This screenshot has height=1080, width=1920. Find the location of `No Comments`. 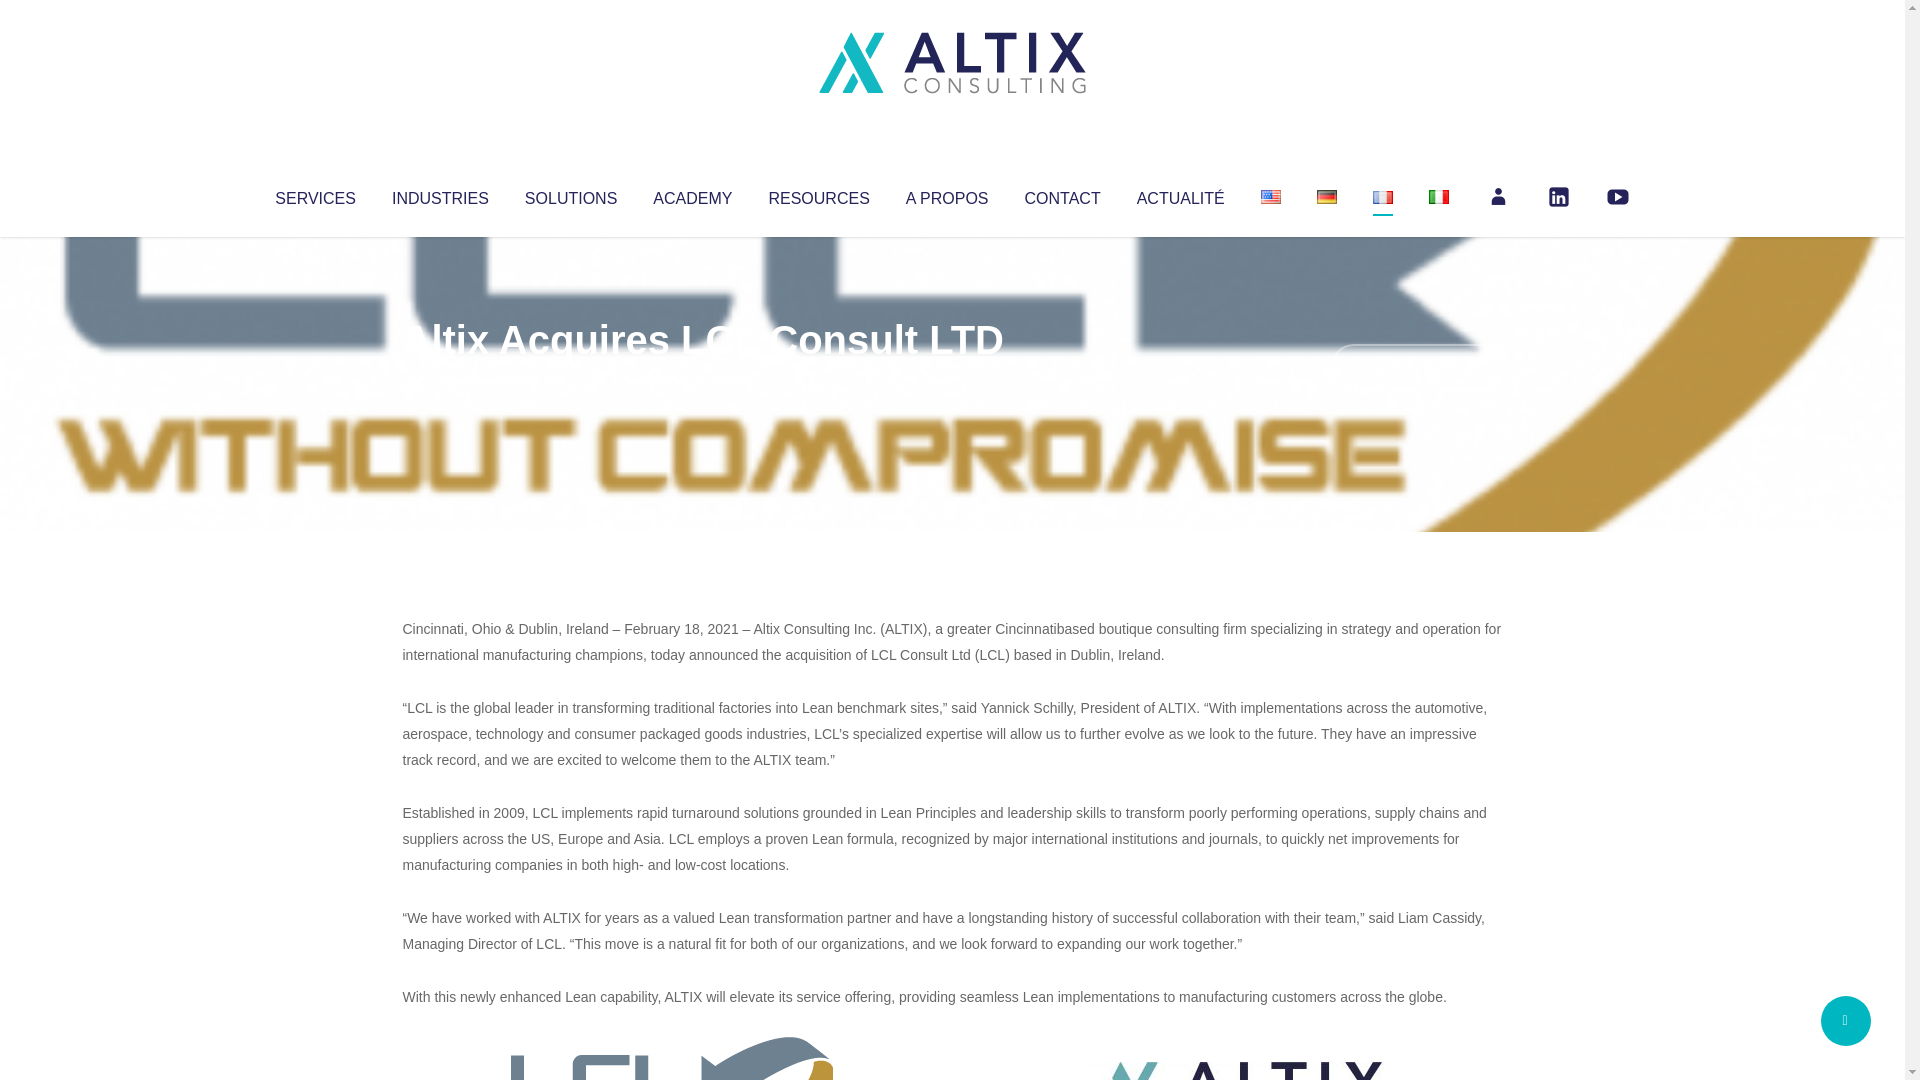

No Comments is located at coordinates (1416, 366).